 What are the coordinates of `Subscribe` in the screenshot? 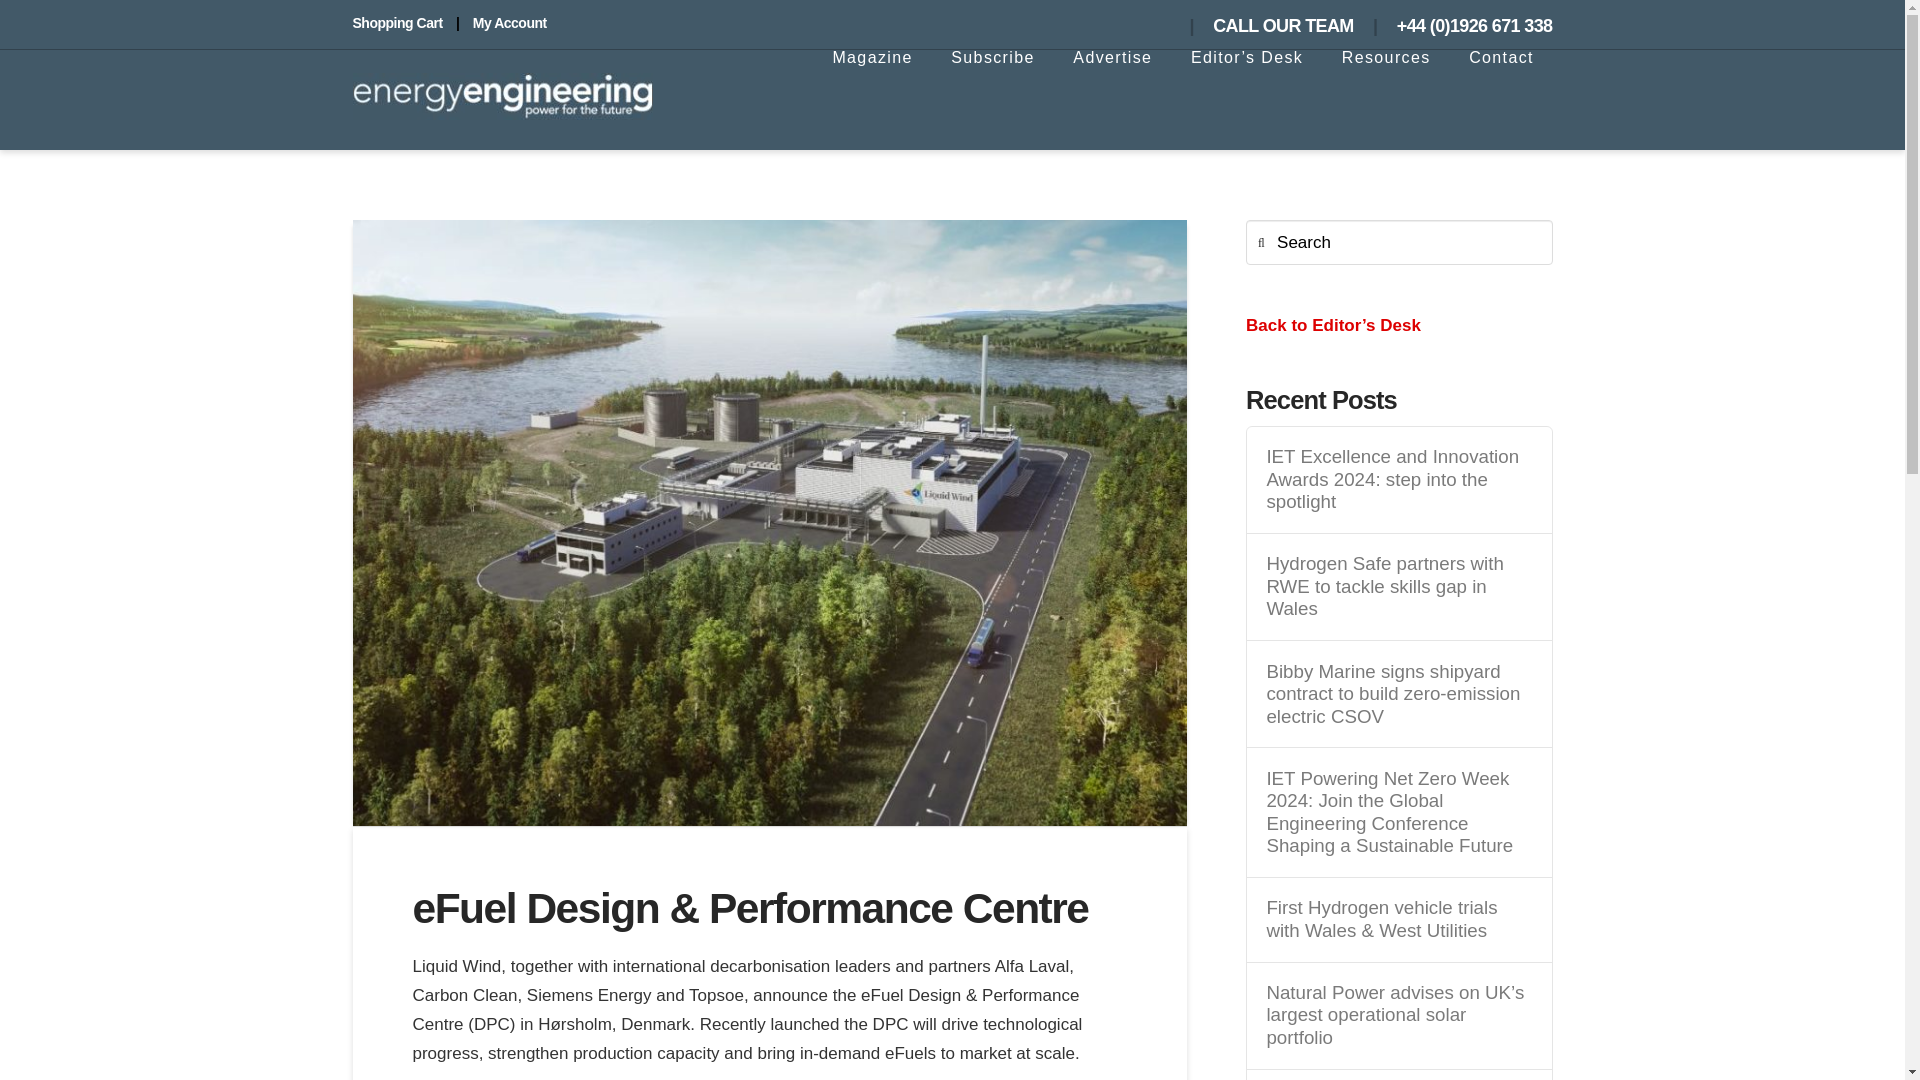 It's located at (992, 100).